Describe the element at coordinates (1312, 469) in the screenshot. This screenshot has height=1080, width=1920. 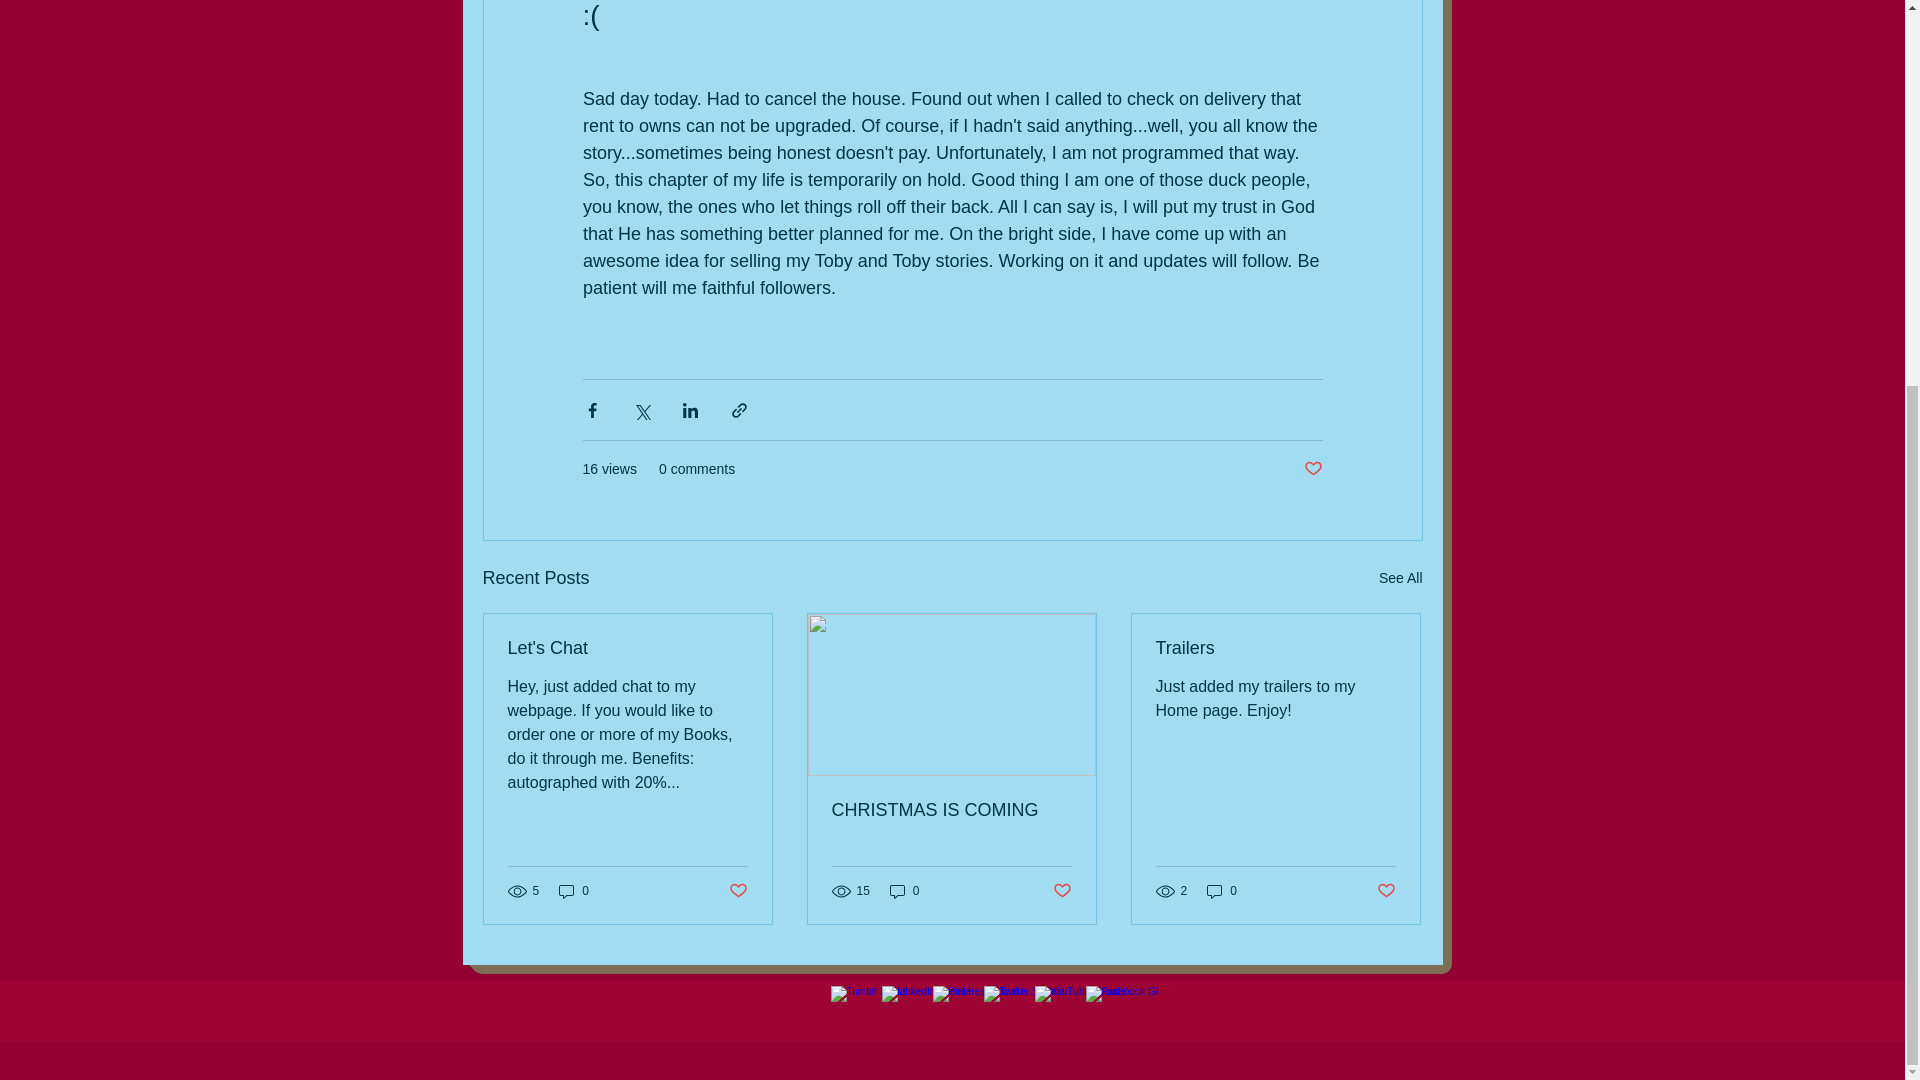
I see `Post not marked as liked` at that location.